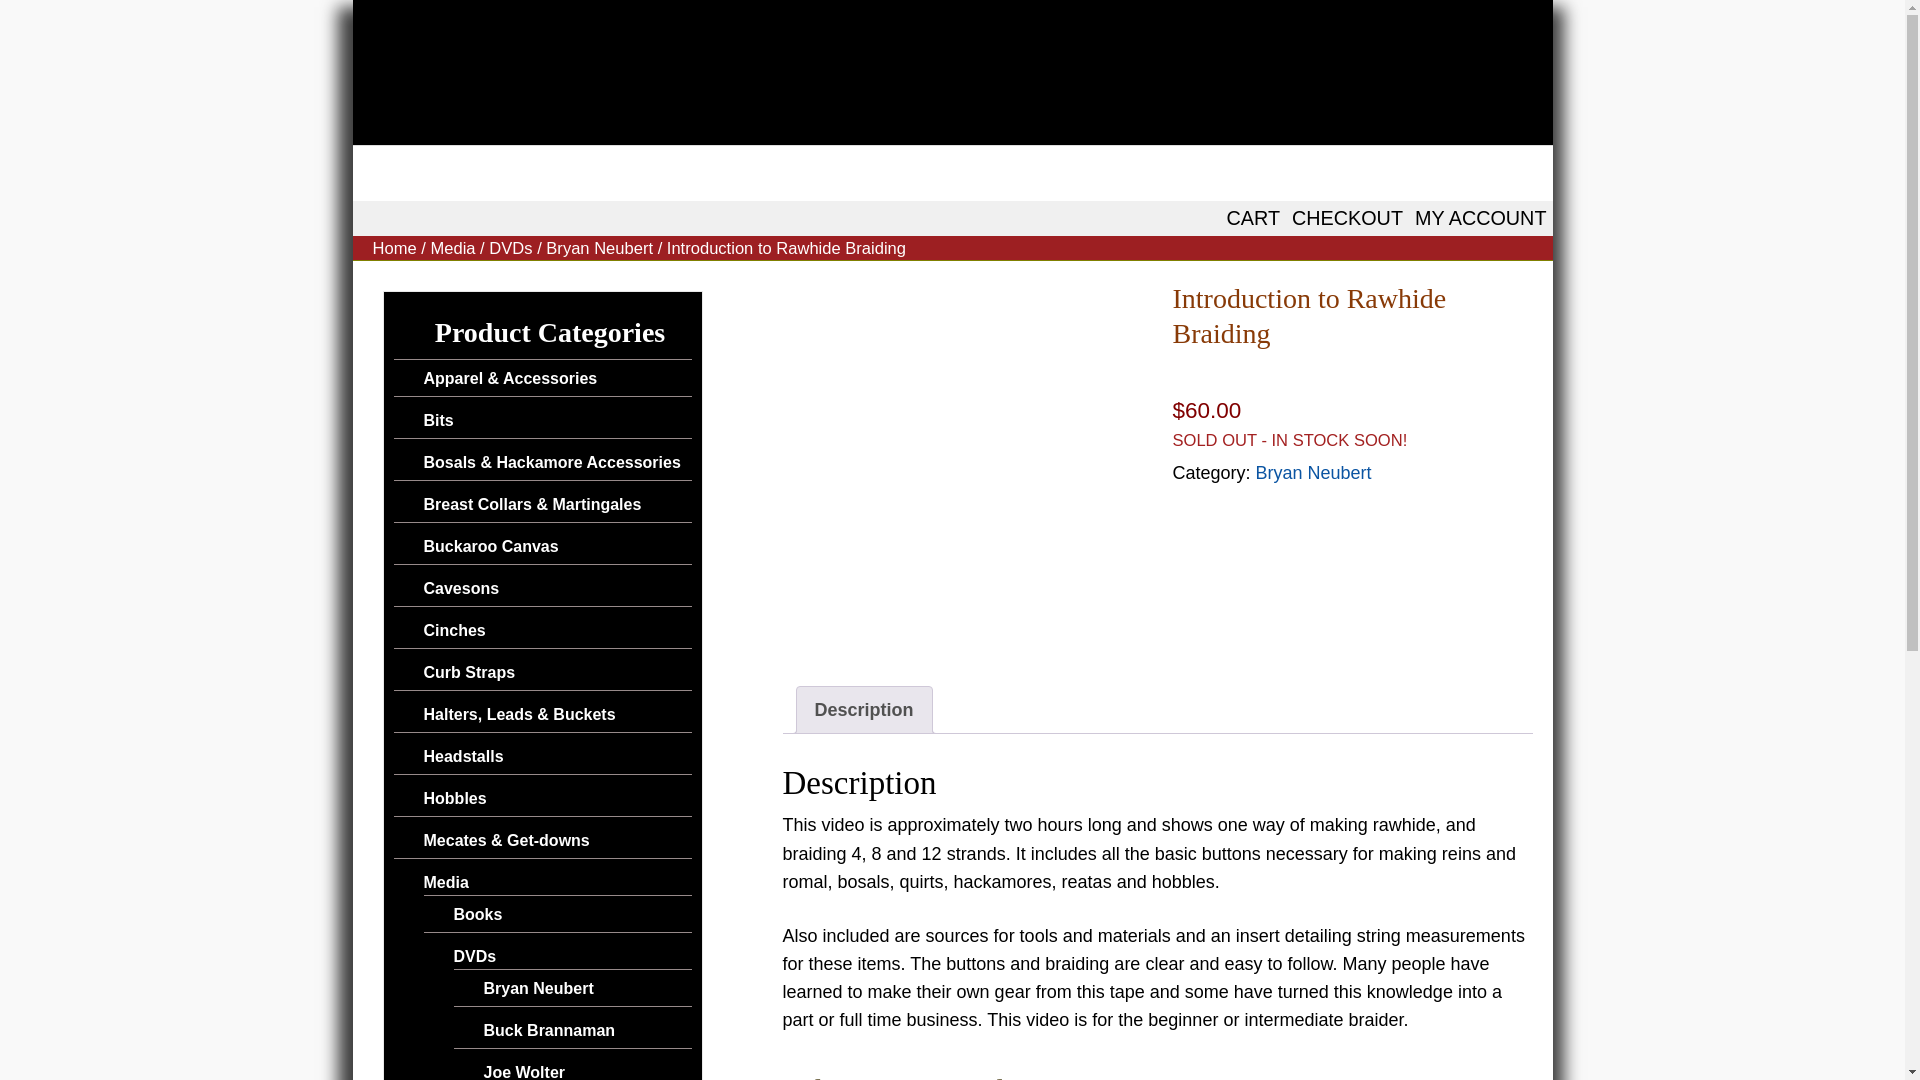 This screenshot has width=1920, height=1080. Describe the element at coordinates (864, 710) in the screenshot. I see `Description` at that location.